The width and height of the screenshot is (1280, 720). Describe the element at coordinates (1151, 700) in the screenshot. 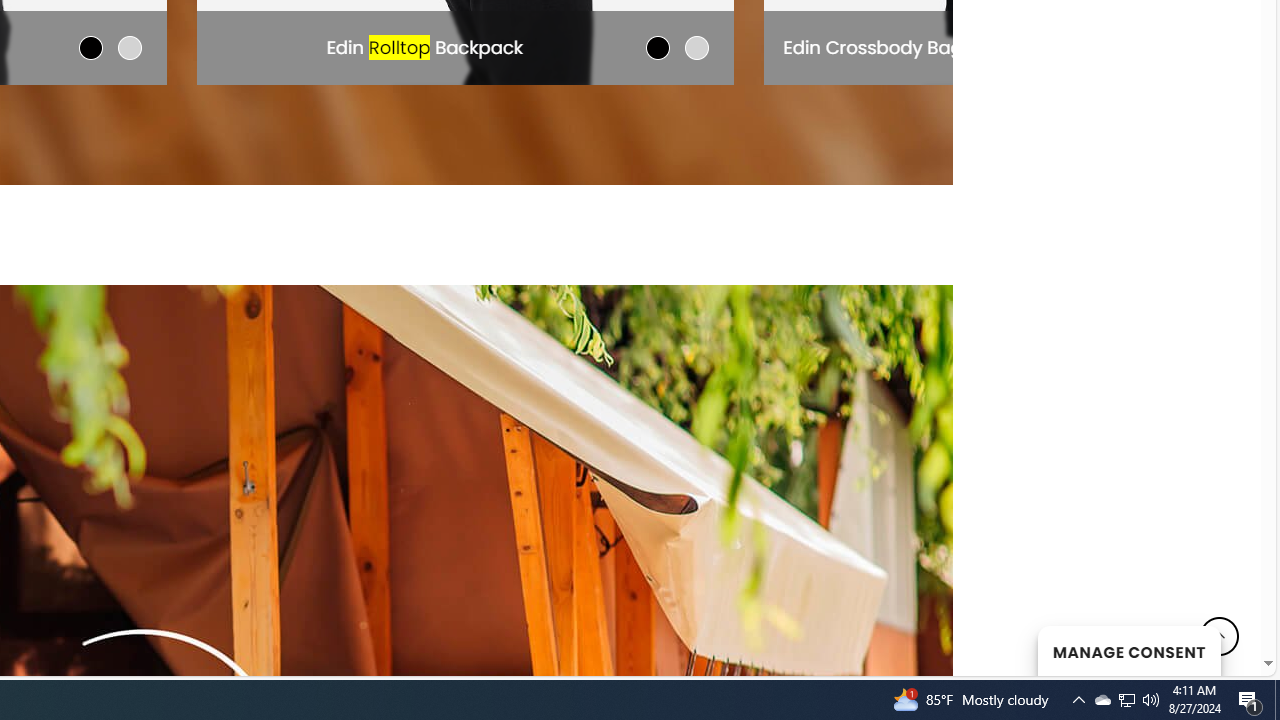

I see `Show desktop` at that location.